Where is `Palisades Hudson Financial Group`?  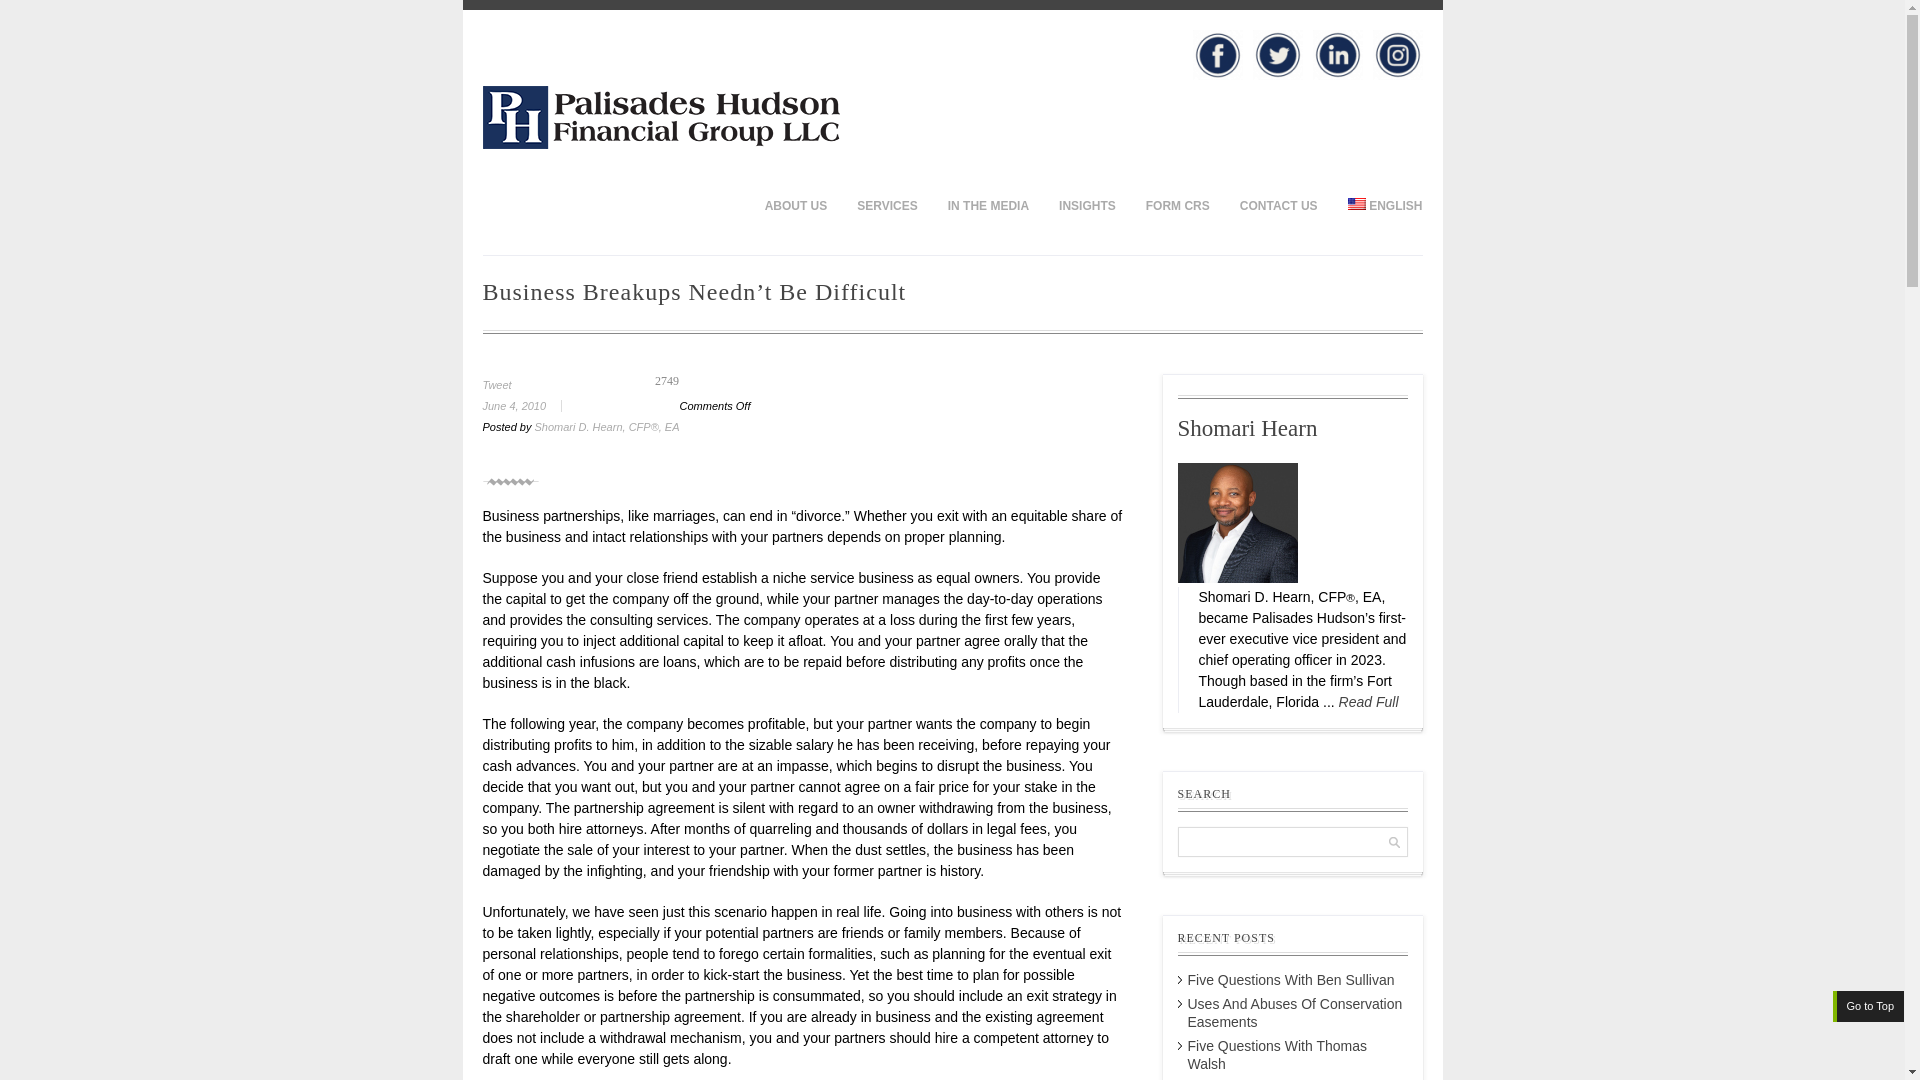 Palisades Hudson Financial Group is located at coordinates (660, 144).